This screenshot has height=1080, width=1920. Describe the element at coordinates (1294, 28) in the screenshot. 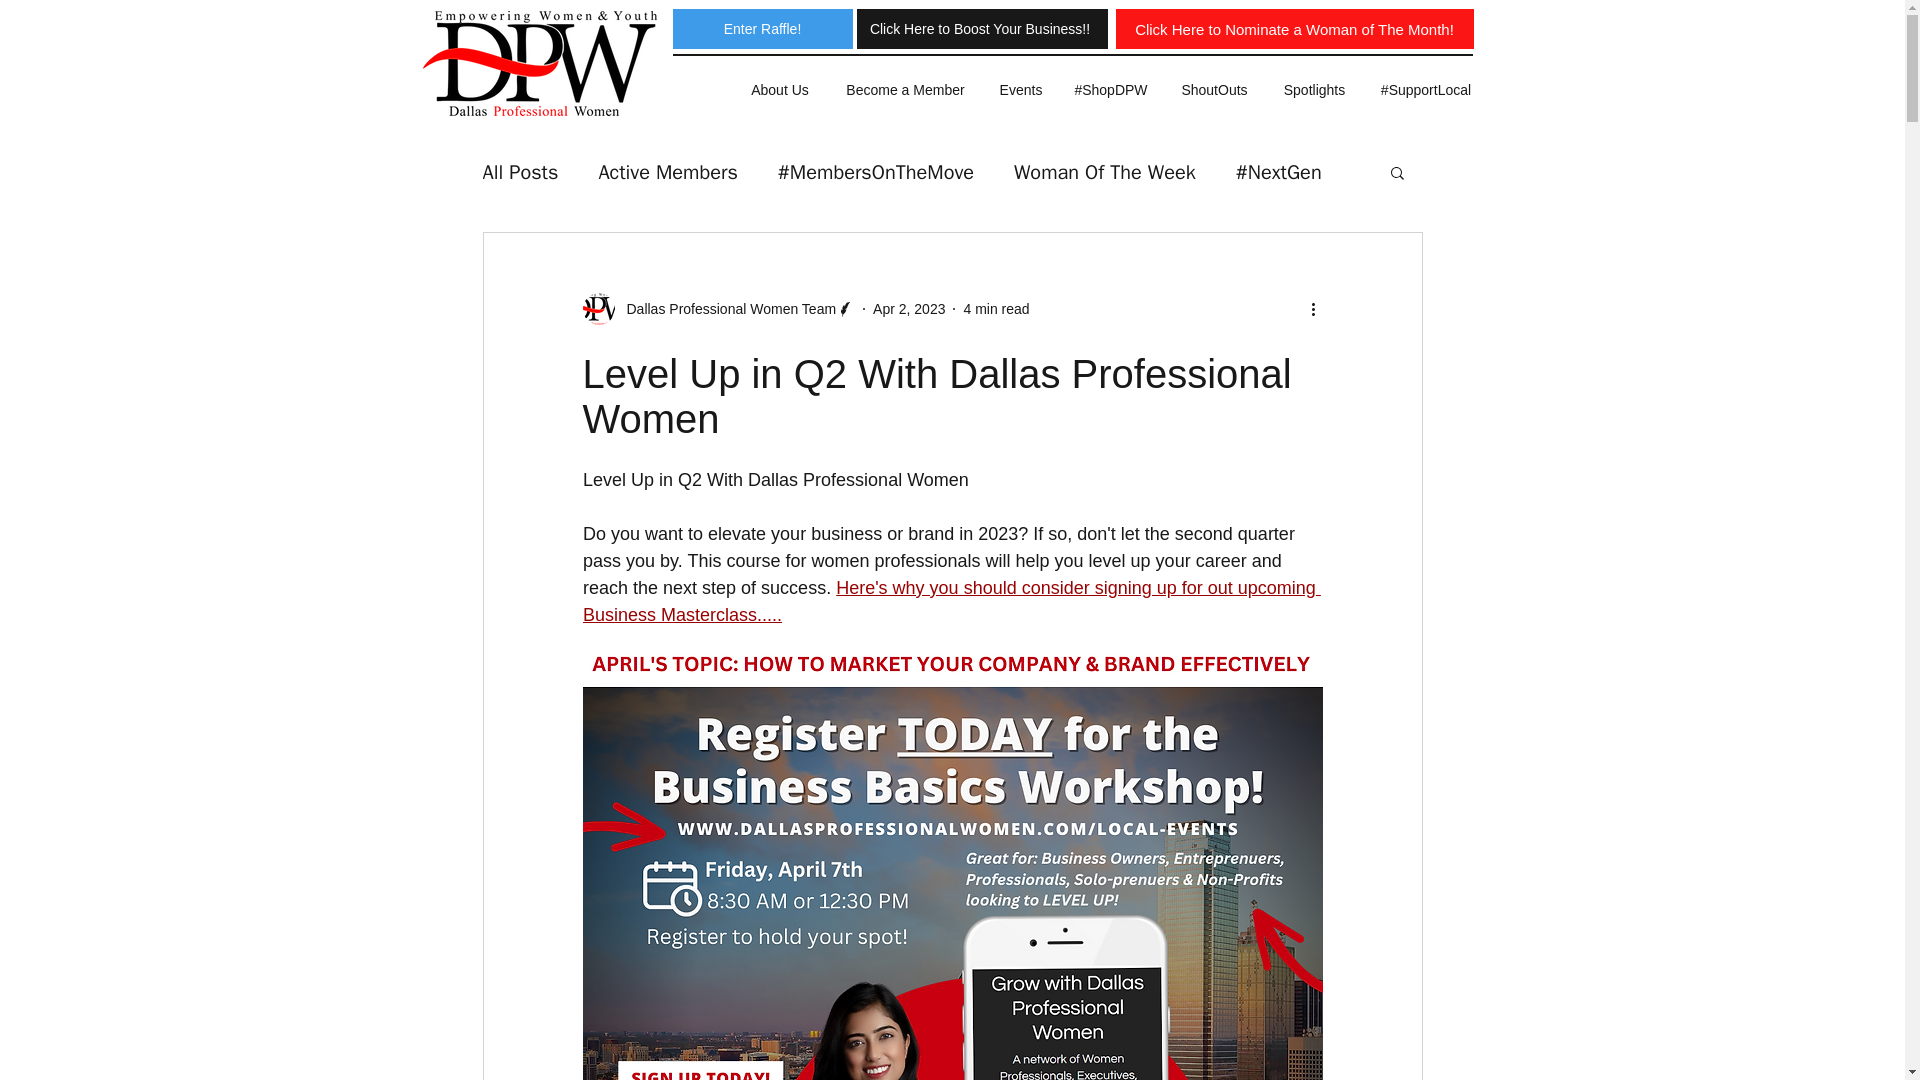

I see `Click Here to Nominate a Woman of The Month!` at that location.